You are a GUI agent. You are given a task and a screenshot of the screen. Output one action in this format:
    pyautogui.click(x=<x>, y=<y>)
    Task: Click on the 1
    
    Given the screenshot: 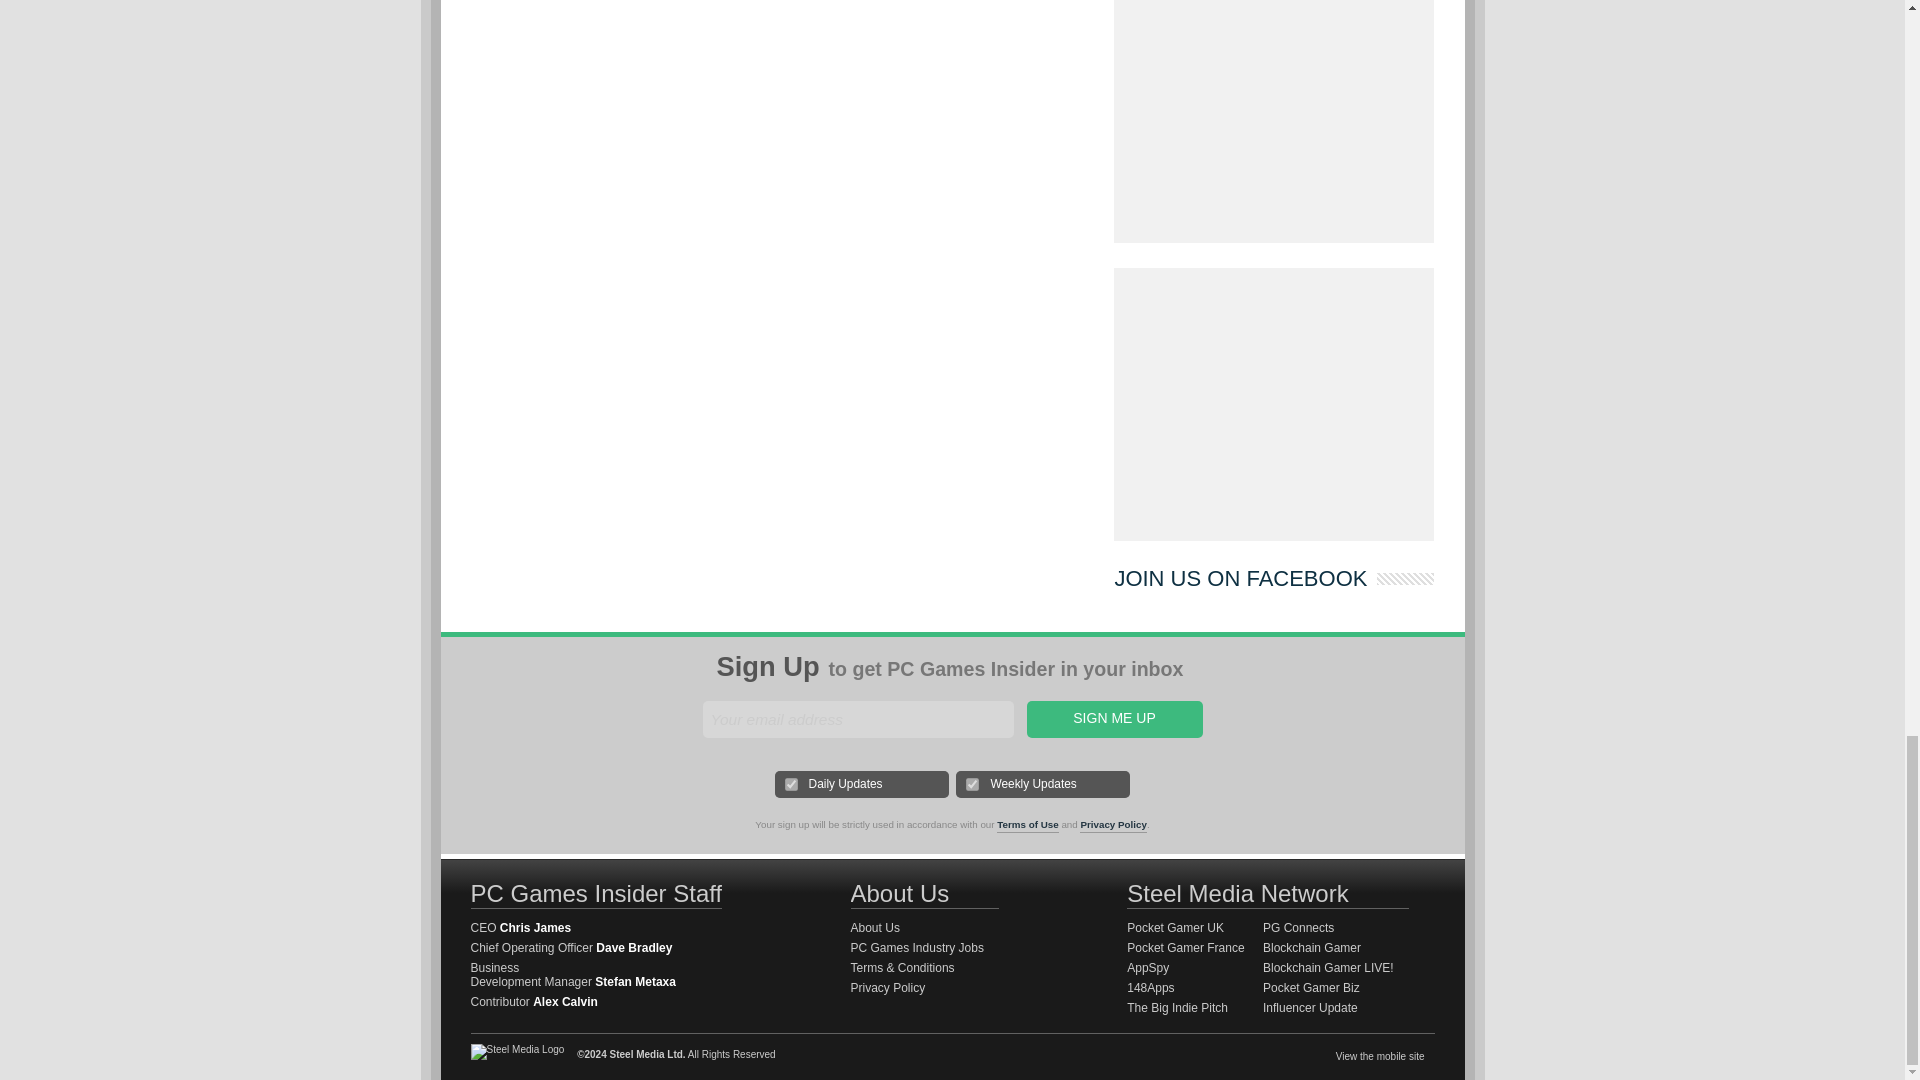 What is the action you would take?
    pyautogui.click(x=792, y=784)
    